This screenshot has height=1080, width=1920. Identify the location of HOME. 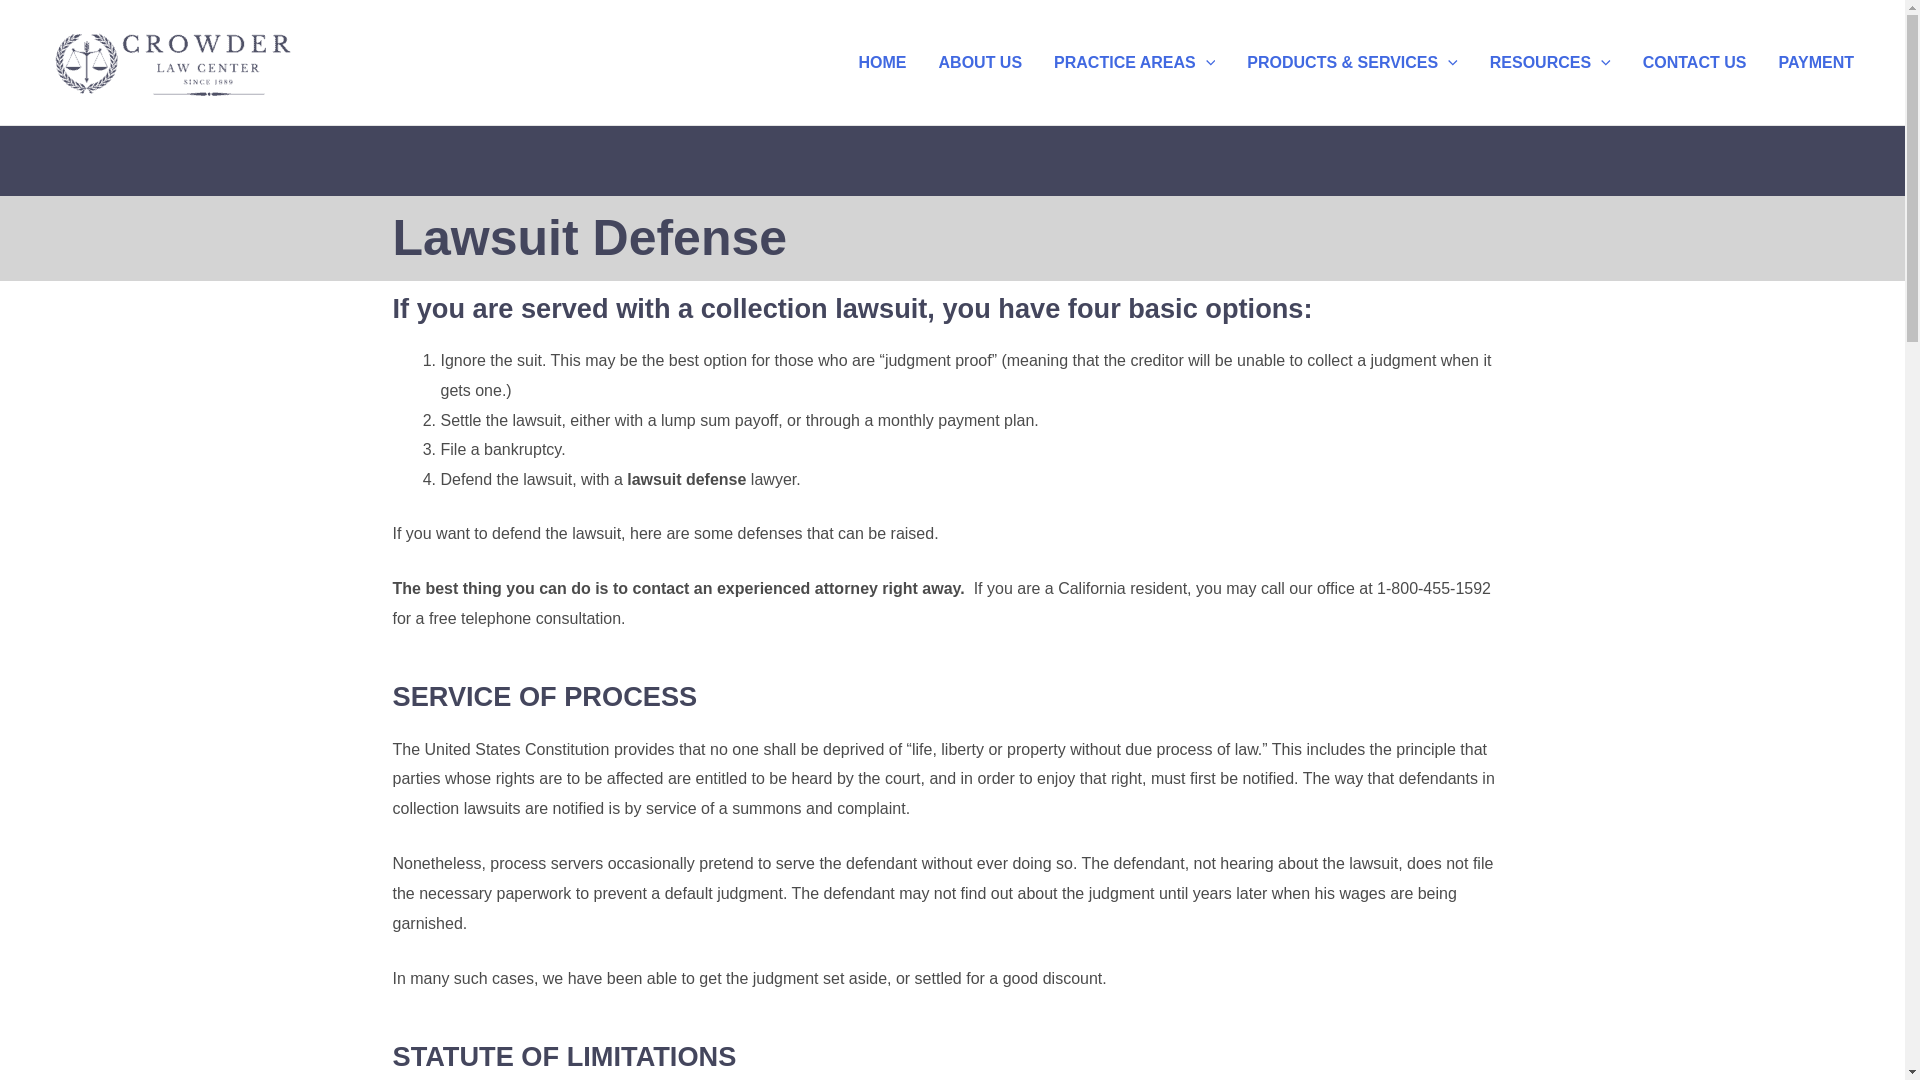
(882, 61).